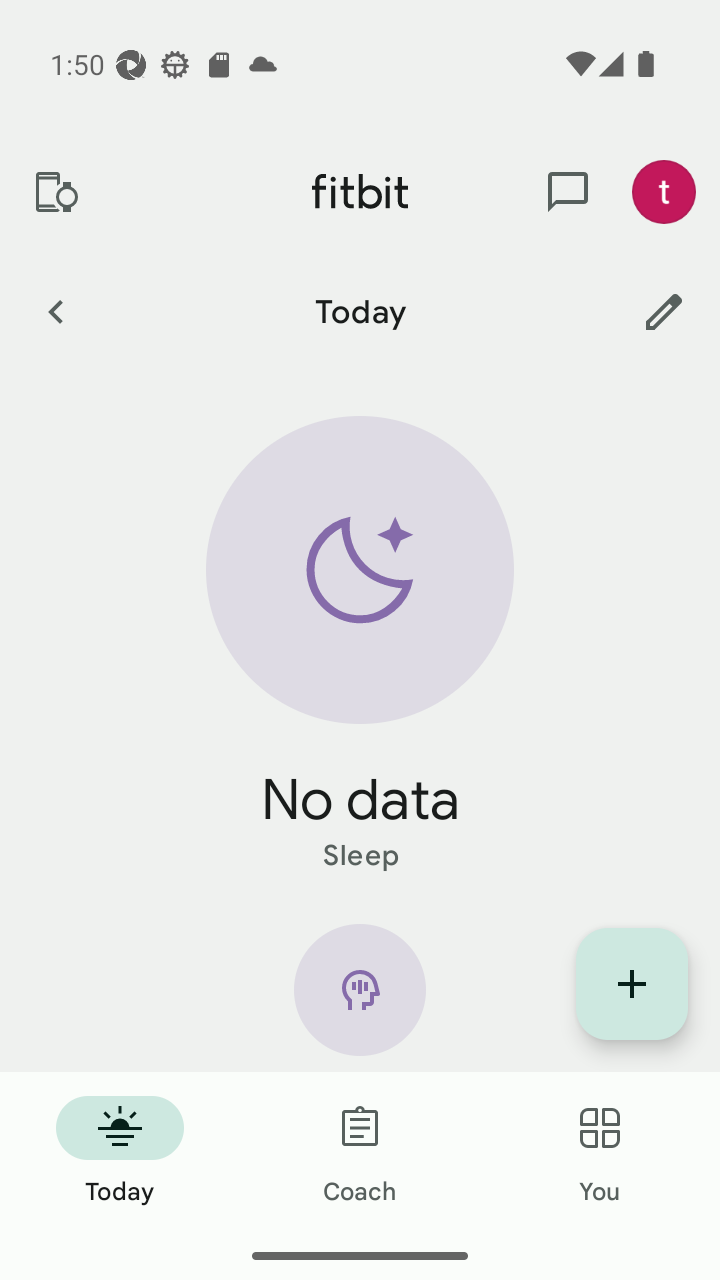 The width and height of the screenshot is (720, 1280). I want to click on Previous Day, so click(55, 311).